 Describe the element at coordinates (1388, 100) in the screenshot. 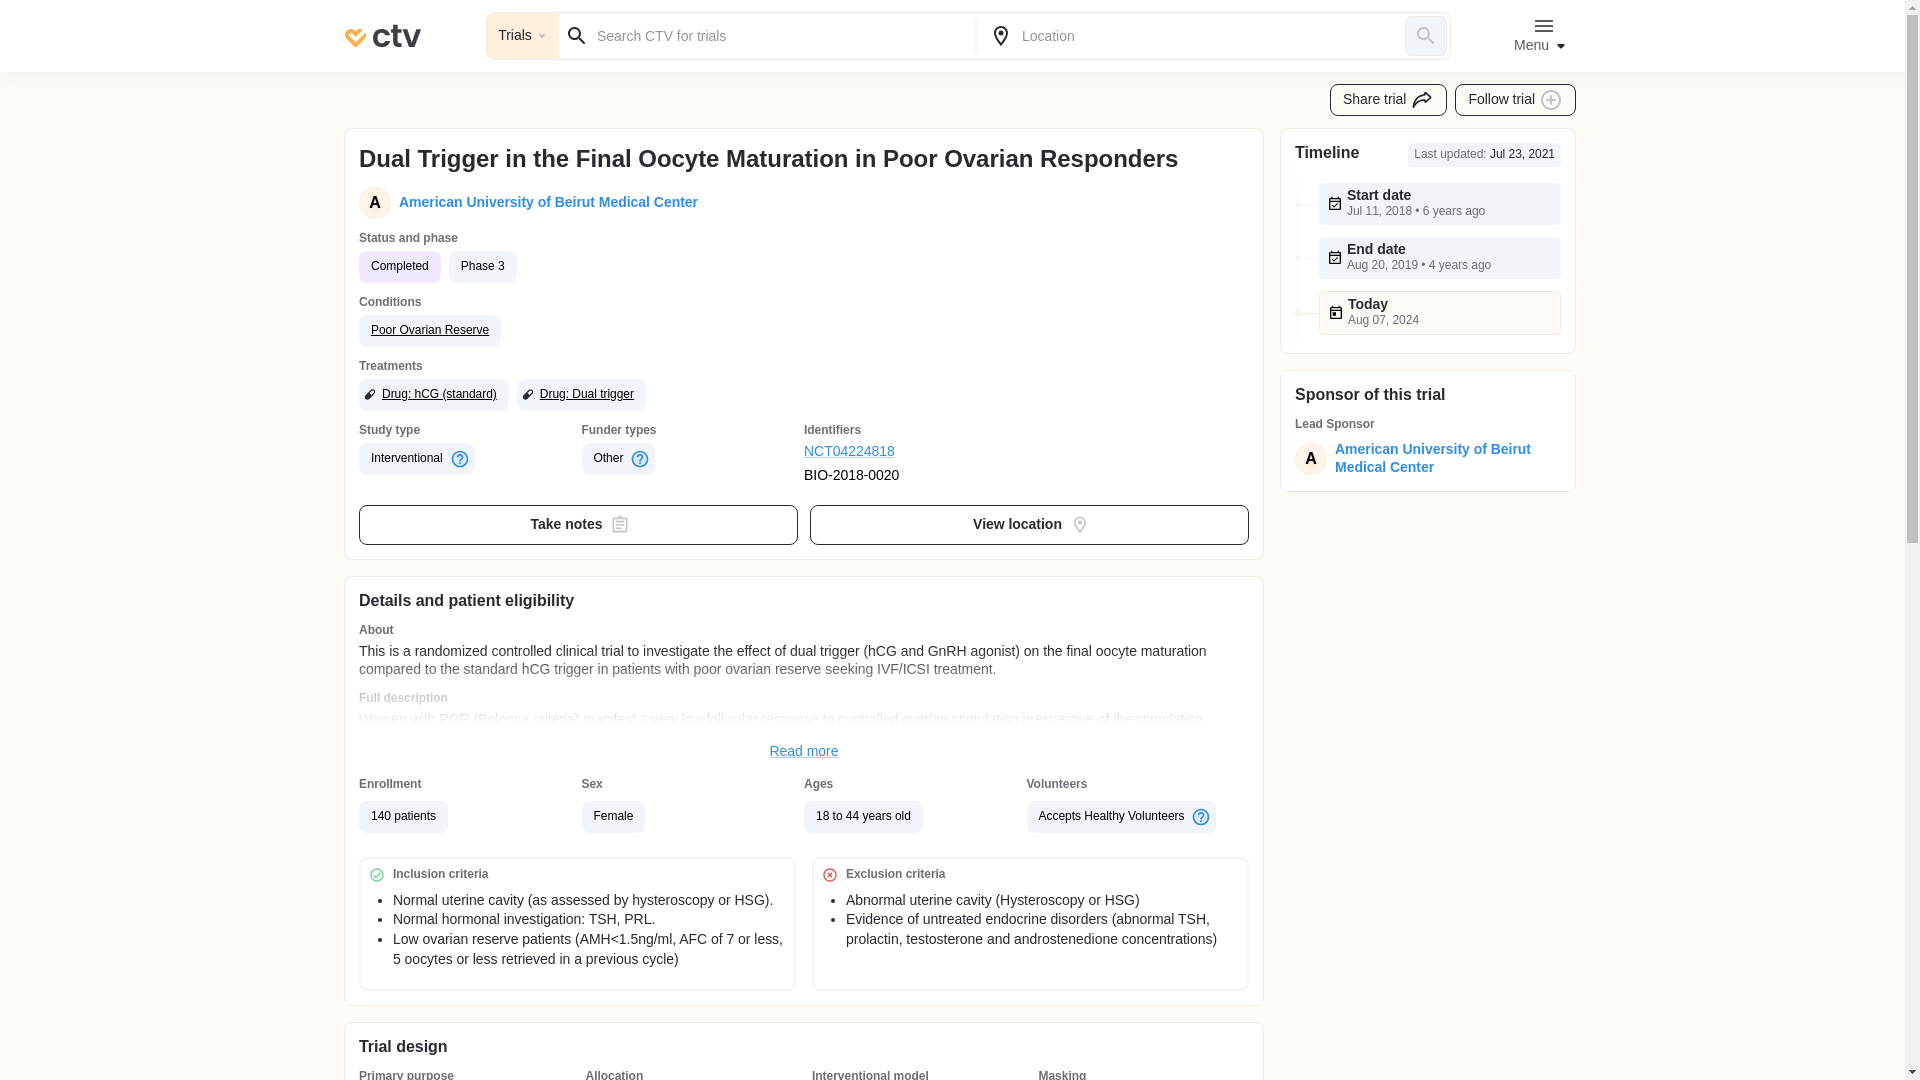

I see `Share trial` at that location.